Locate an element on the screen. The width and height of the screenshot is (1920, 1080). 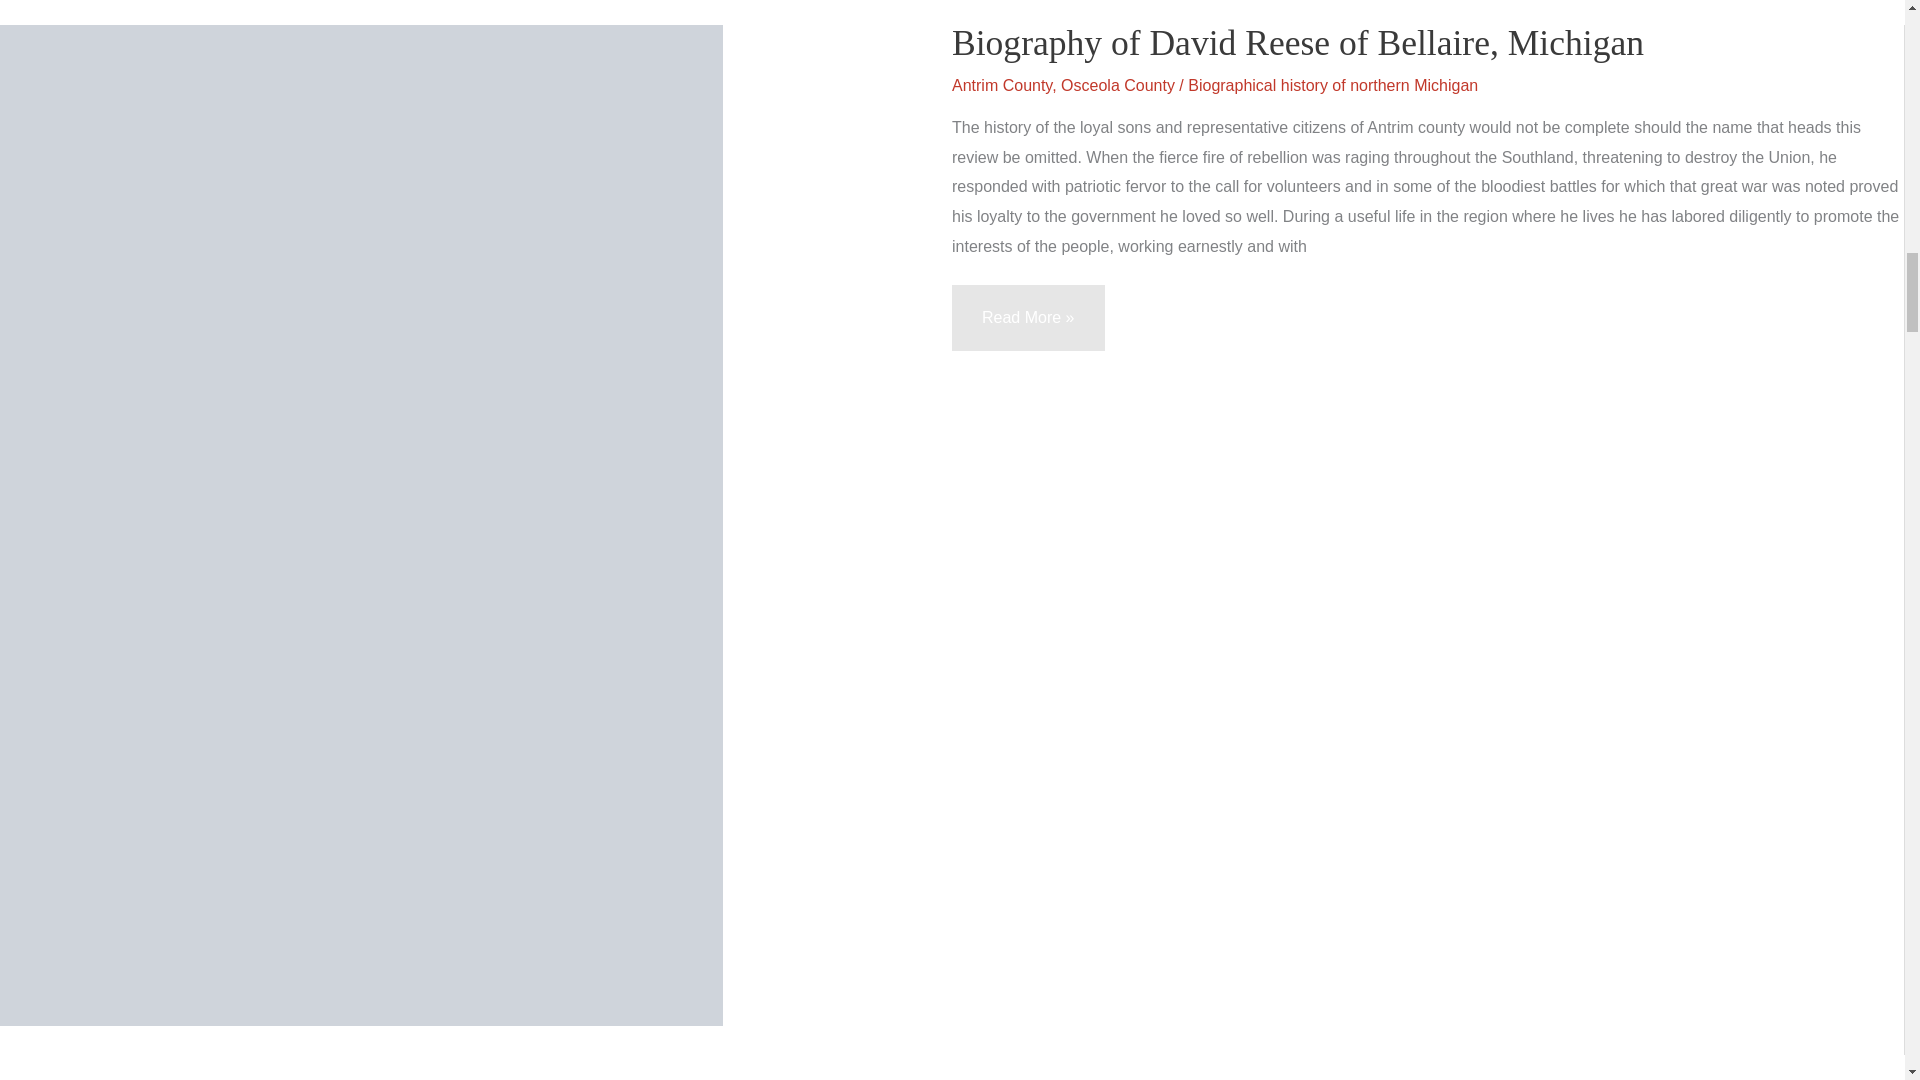
Antrim County is located at coordinates (1002, 84).